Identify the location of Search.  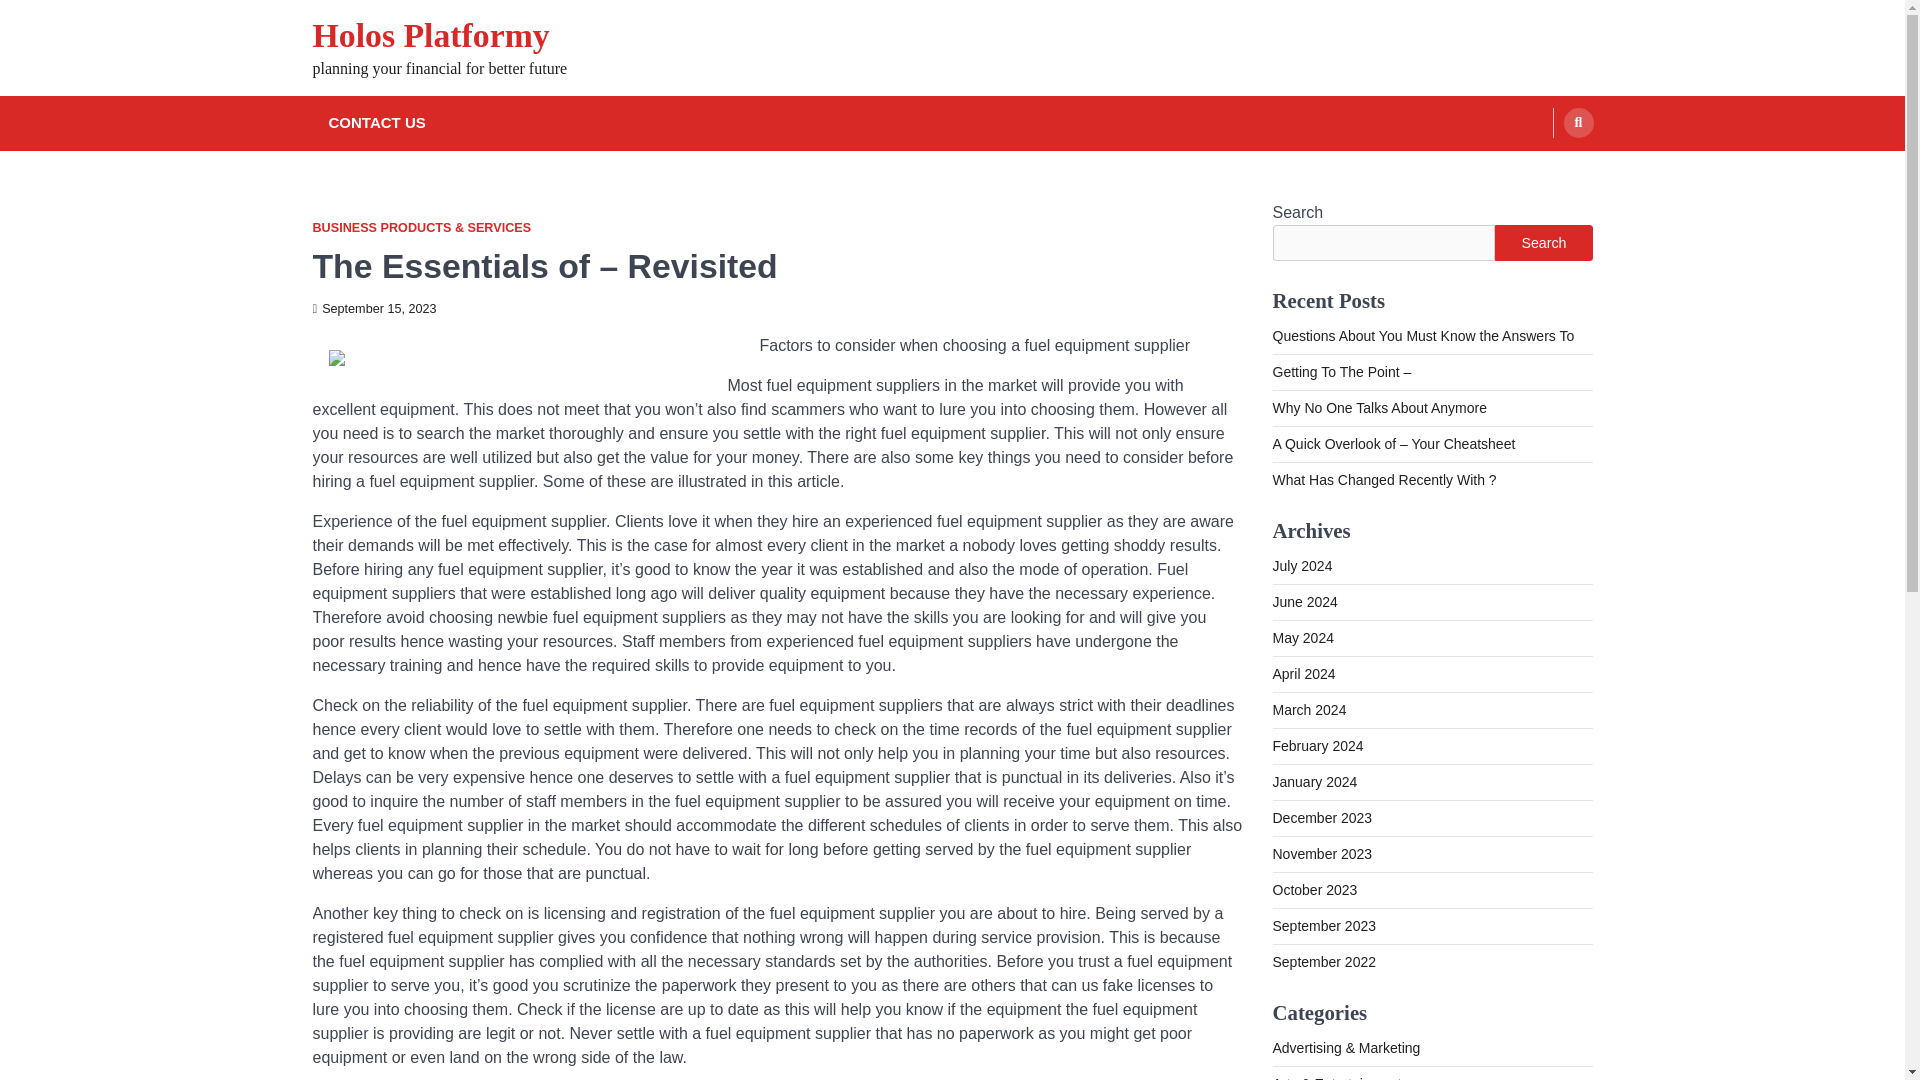
(1543, 242).